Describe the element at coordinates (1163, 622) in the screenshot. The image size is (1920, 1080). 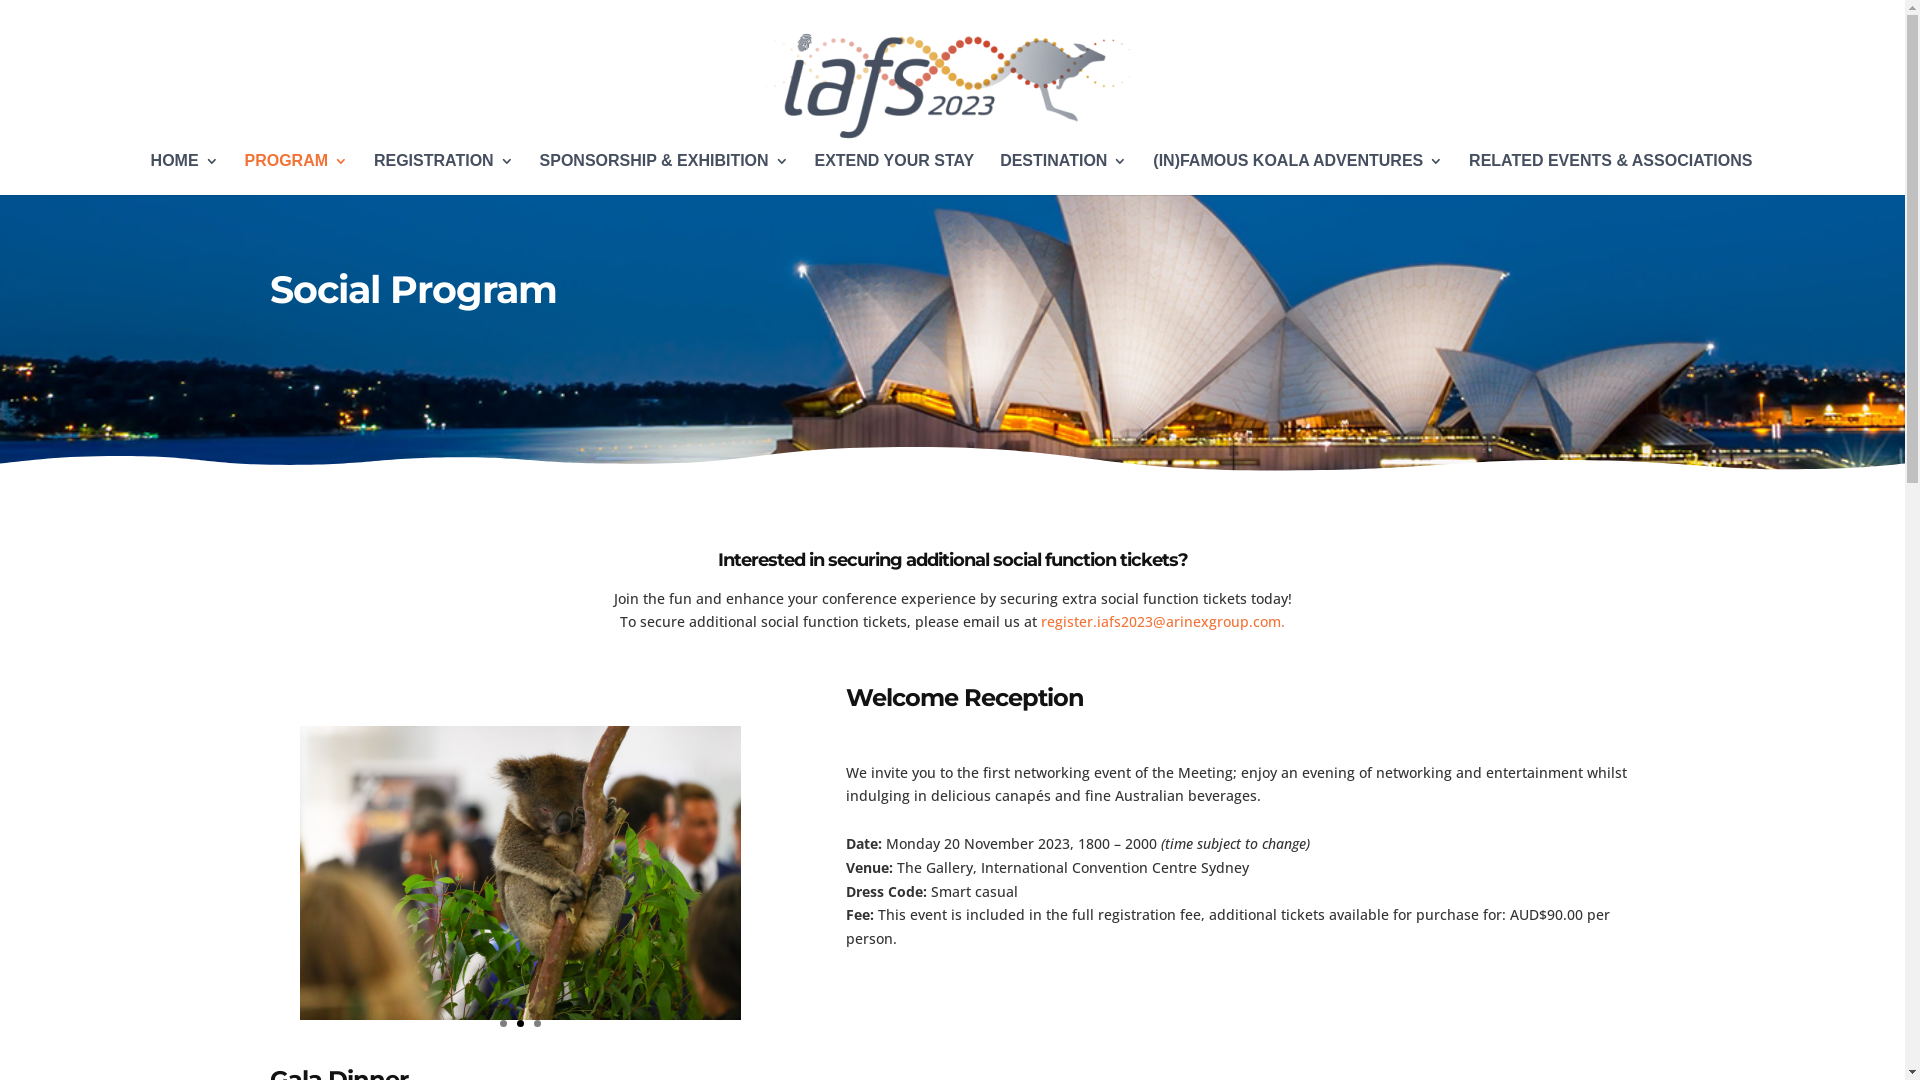
I see `register.iafs2023@arinexgroup.com.` at that location.